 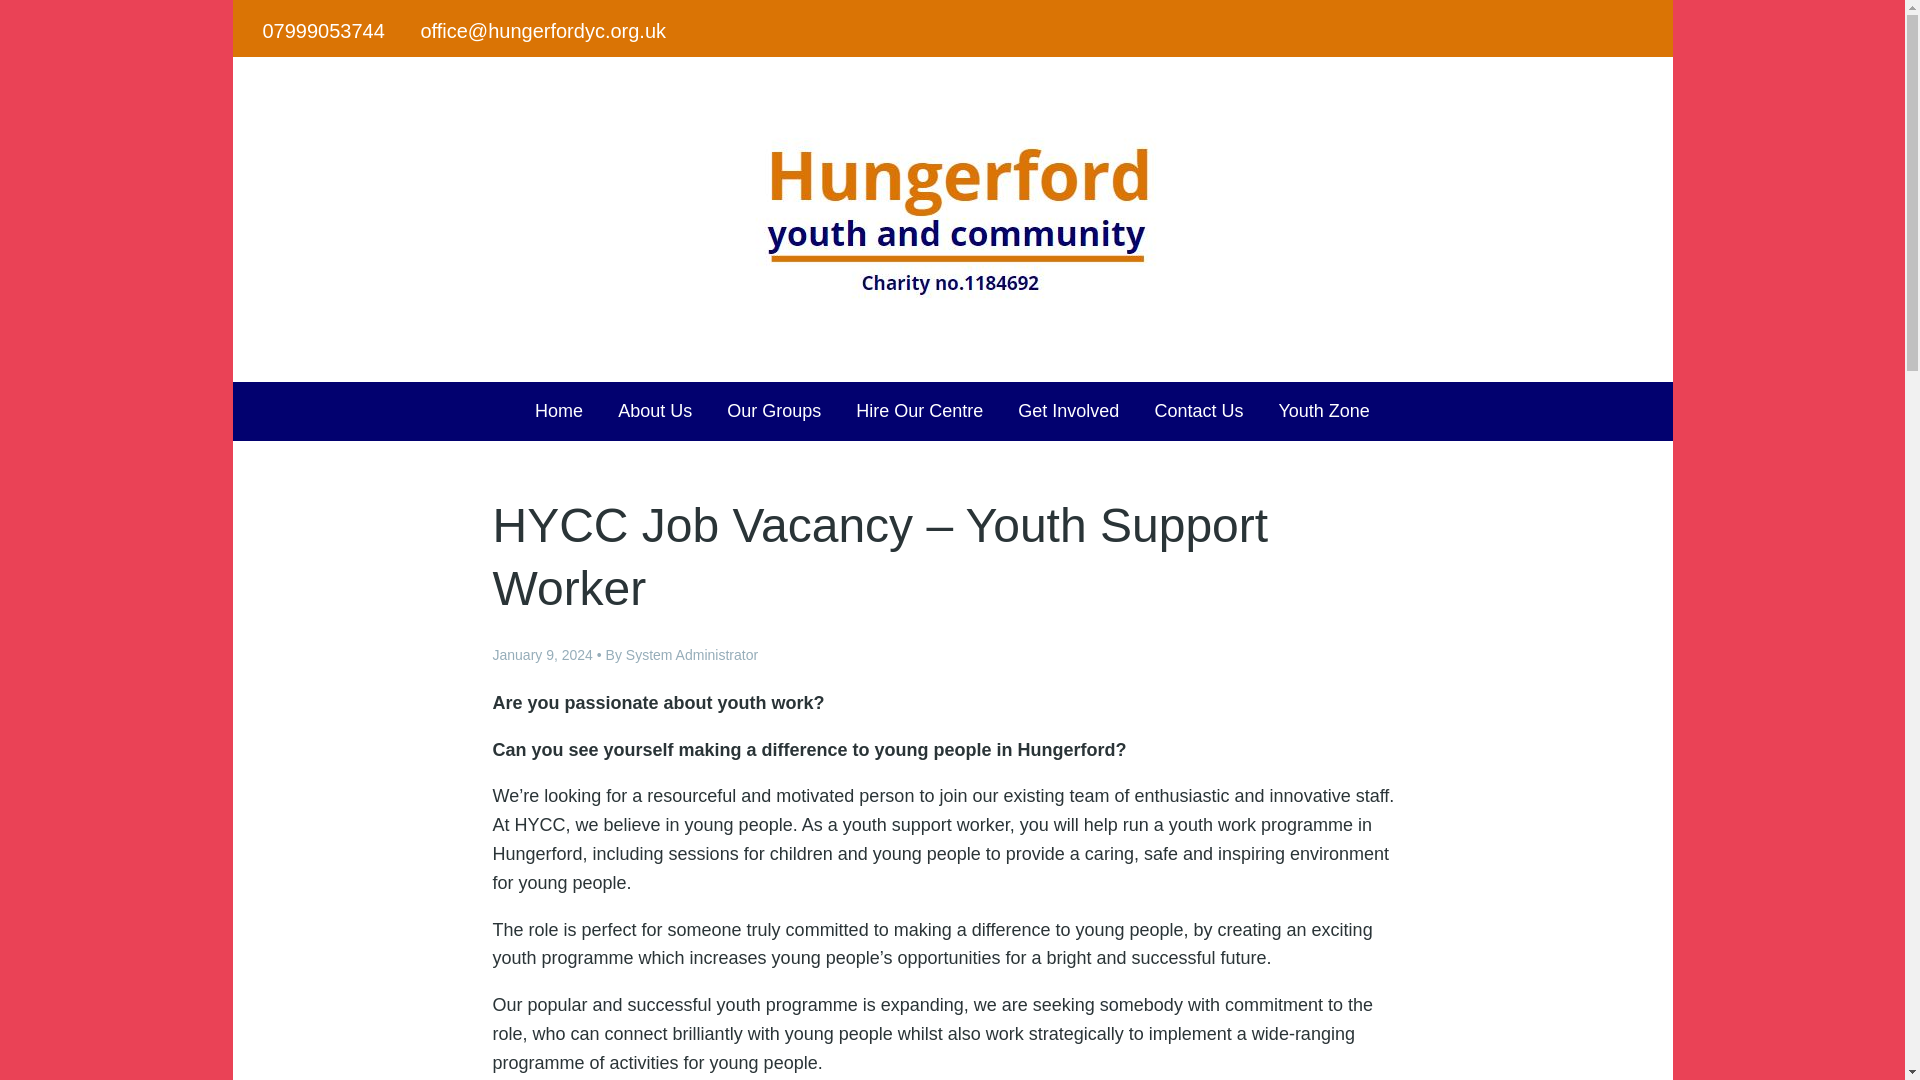 I want to click on Youth Zone, so click(x=1324, y=411).